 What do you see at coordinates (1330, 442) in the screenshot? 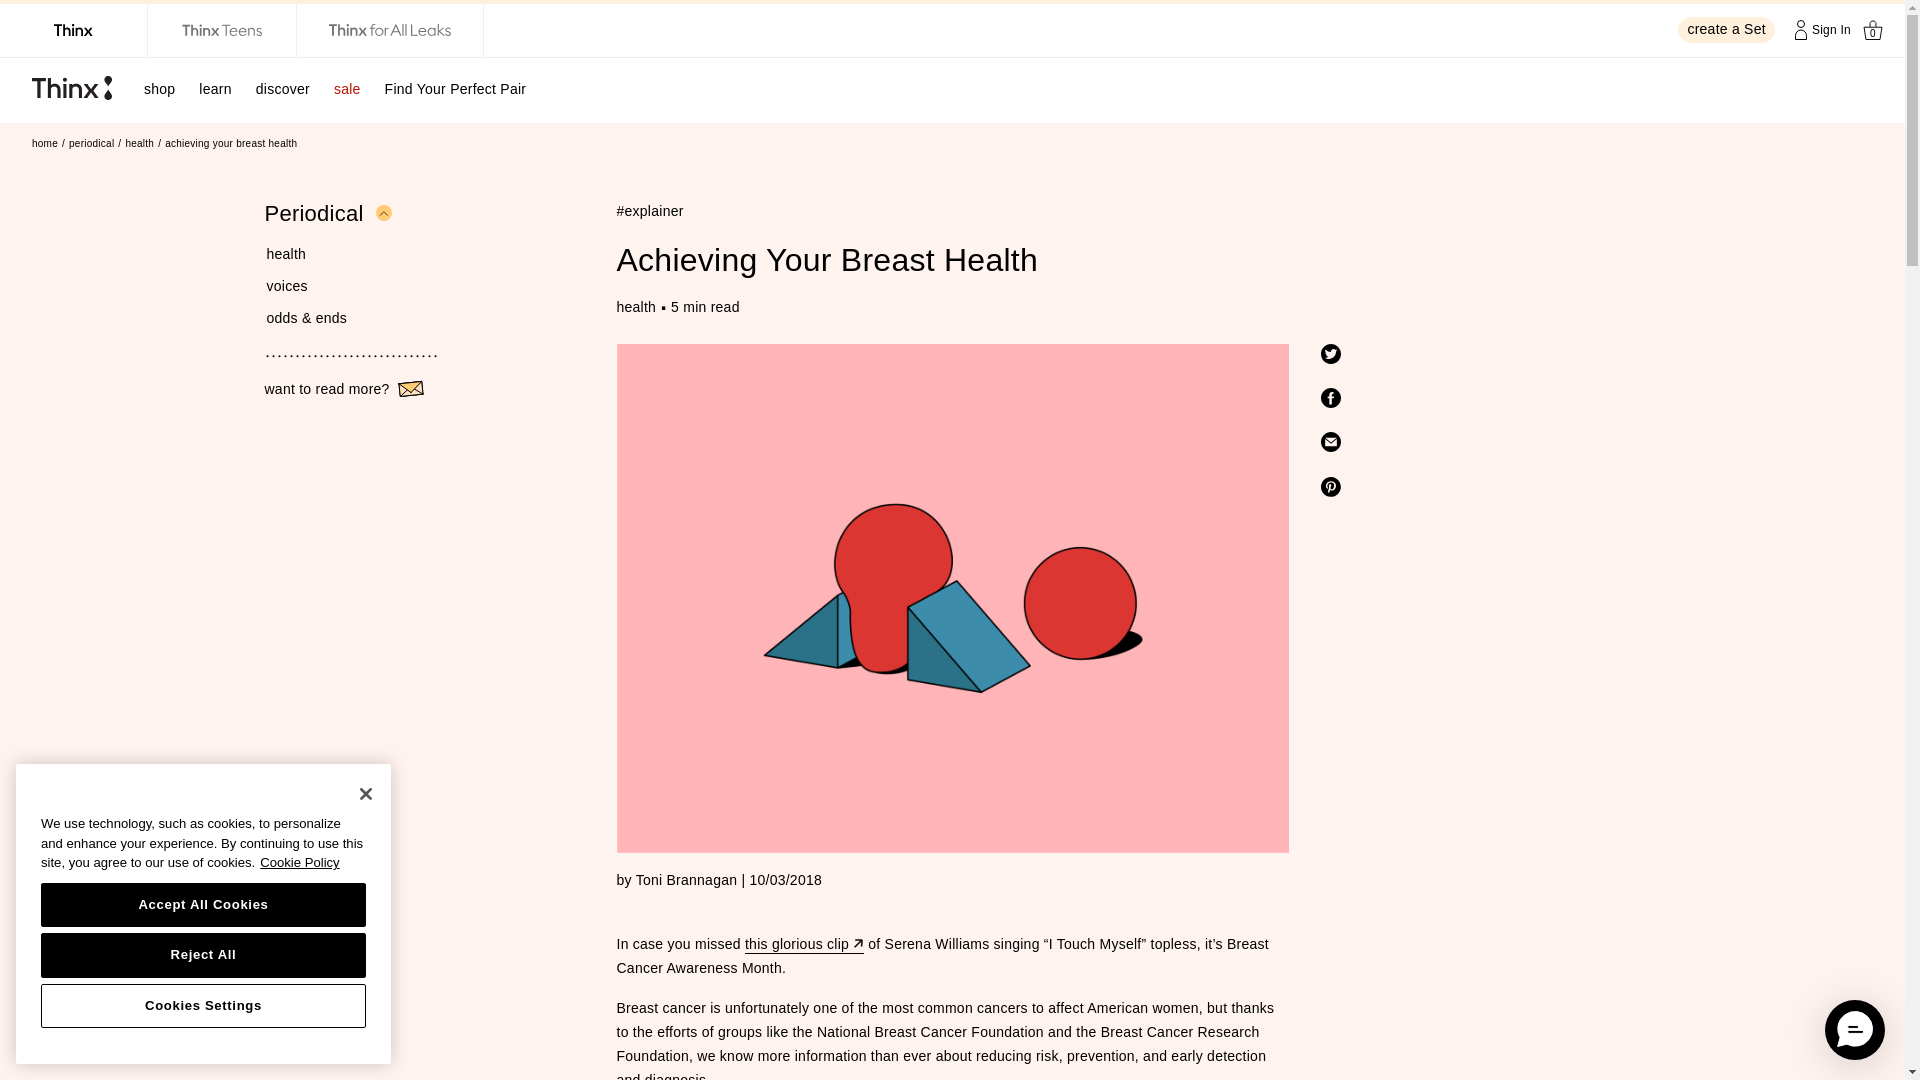
I see `Email Icon` at bounding box center [1330, 442].